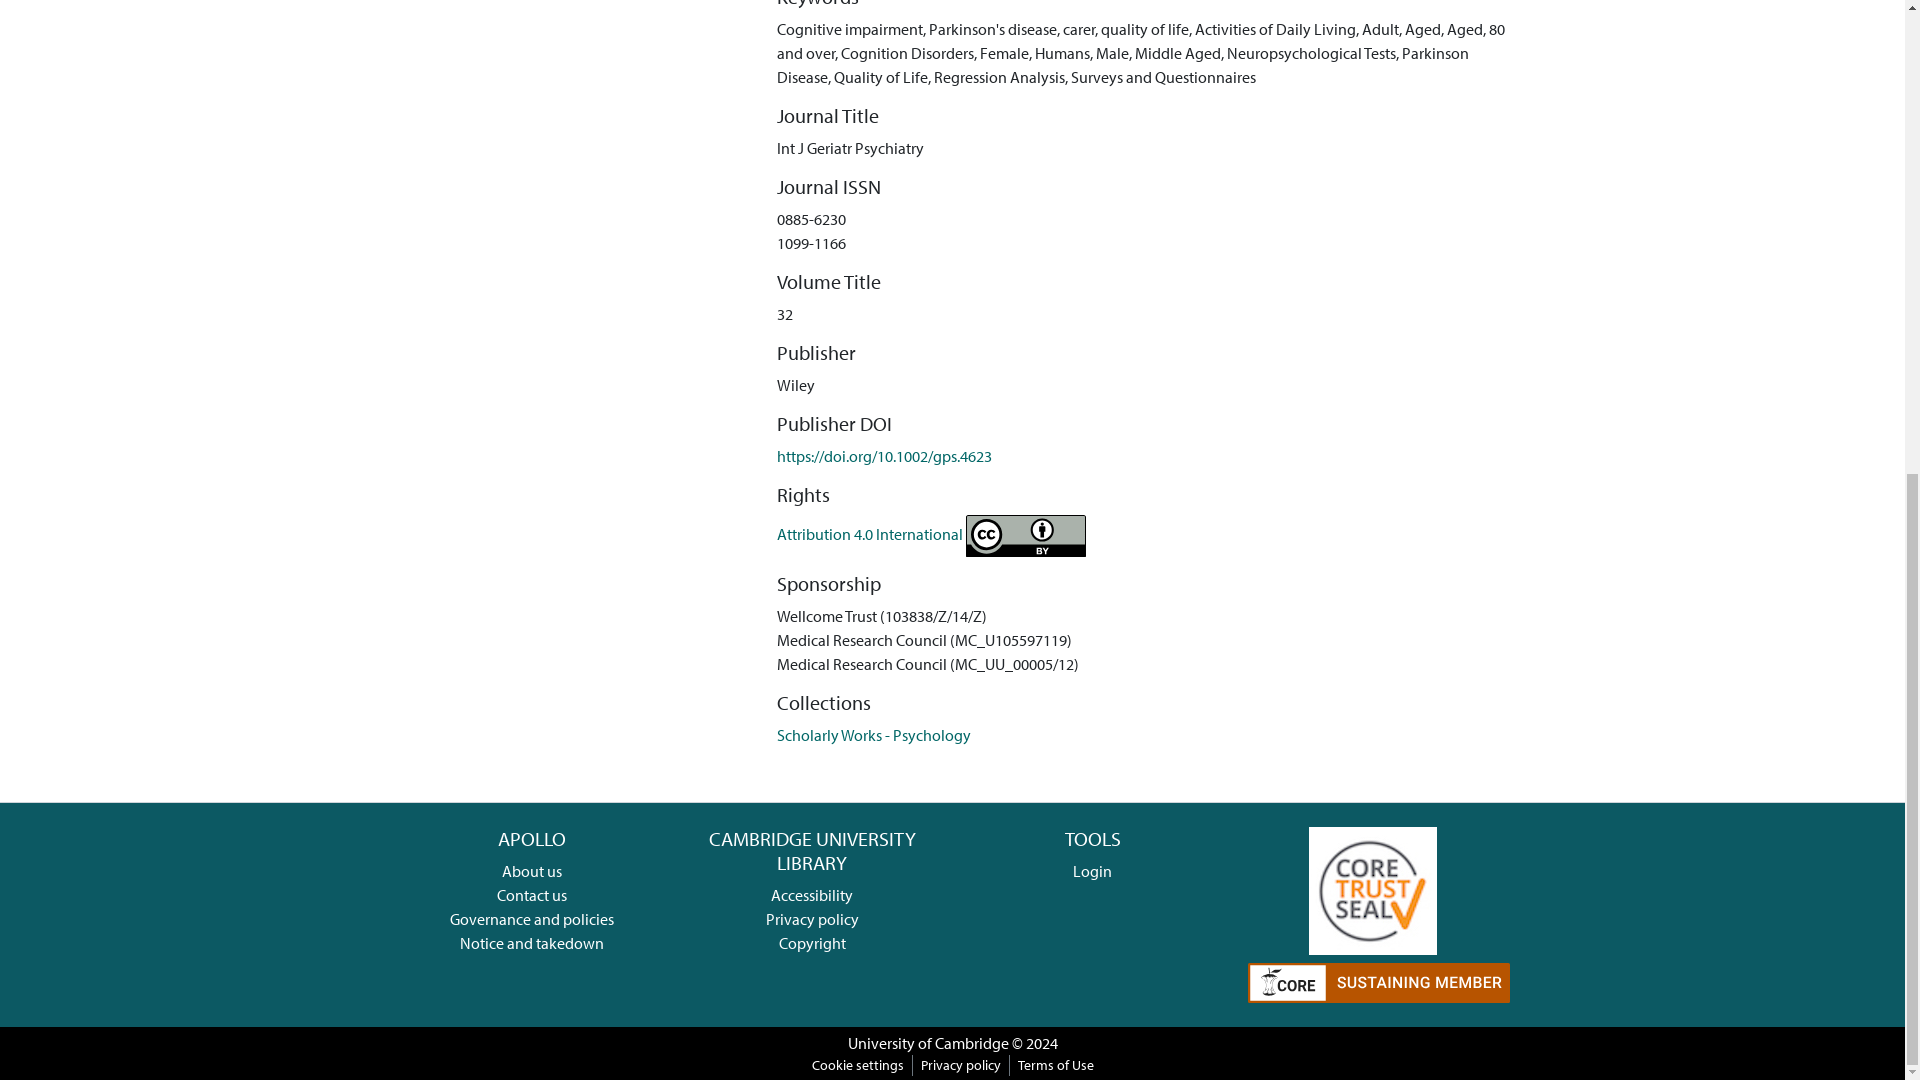 The image size is (1920, 1080). What do you see at coordinates (874, 734) in the screenshot?
I see `Scholarly Works - Psychology` at bounding box center [874, 734].